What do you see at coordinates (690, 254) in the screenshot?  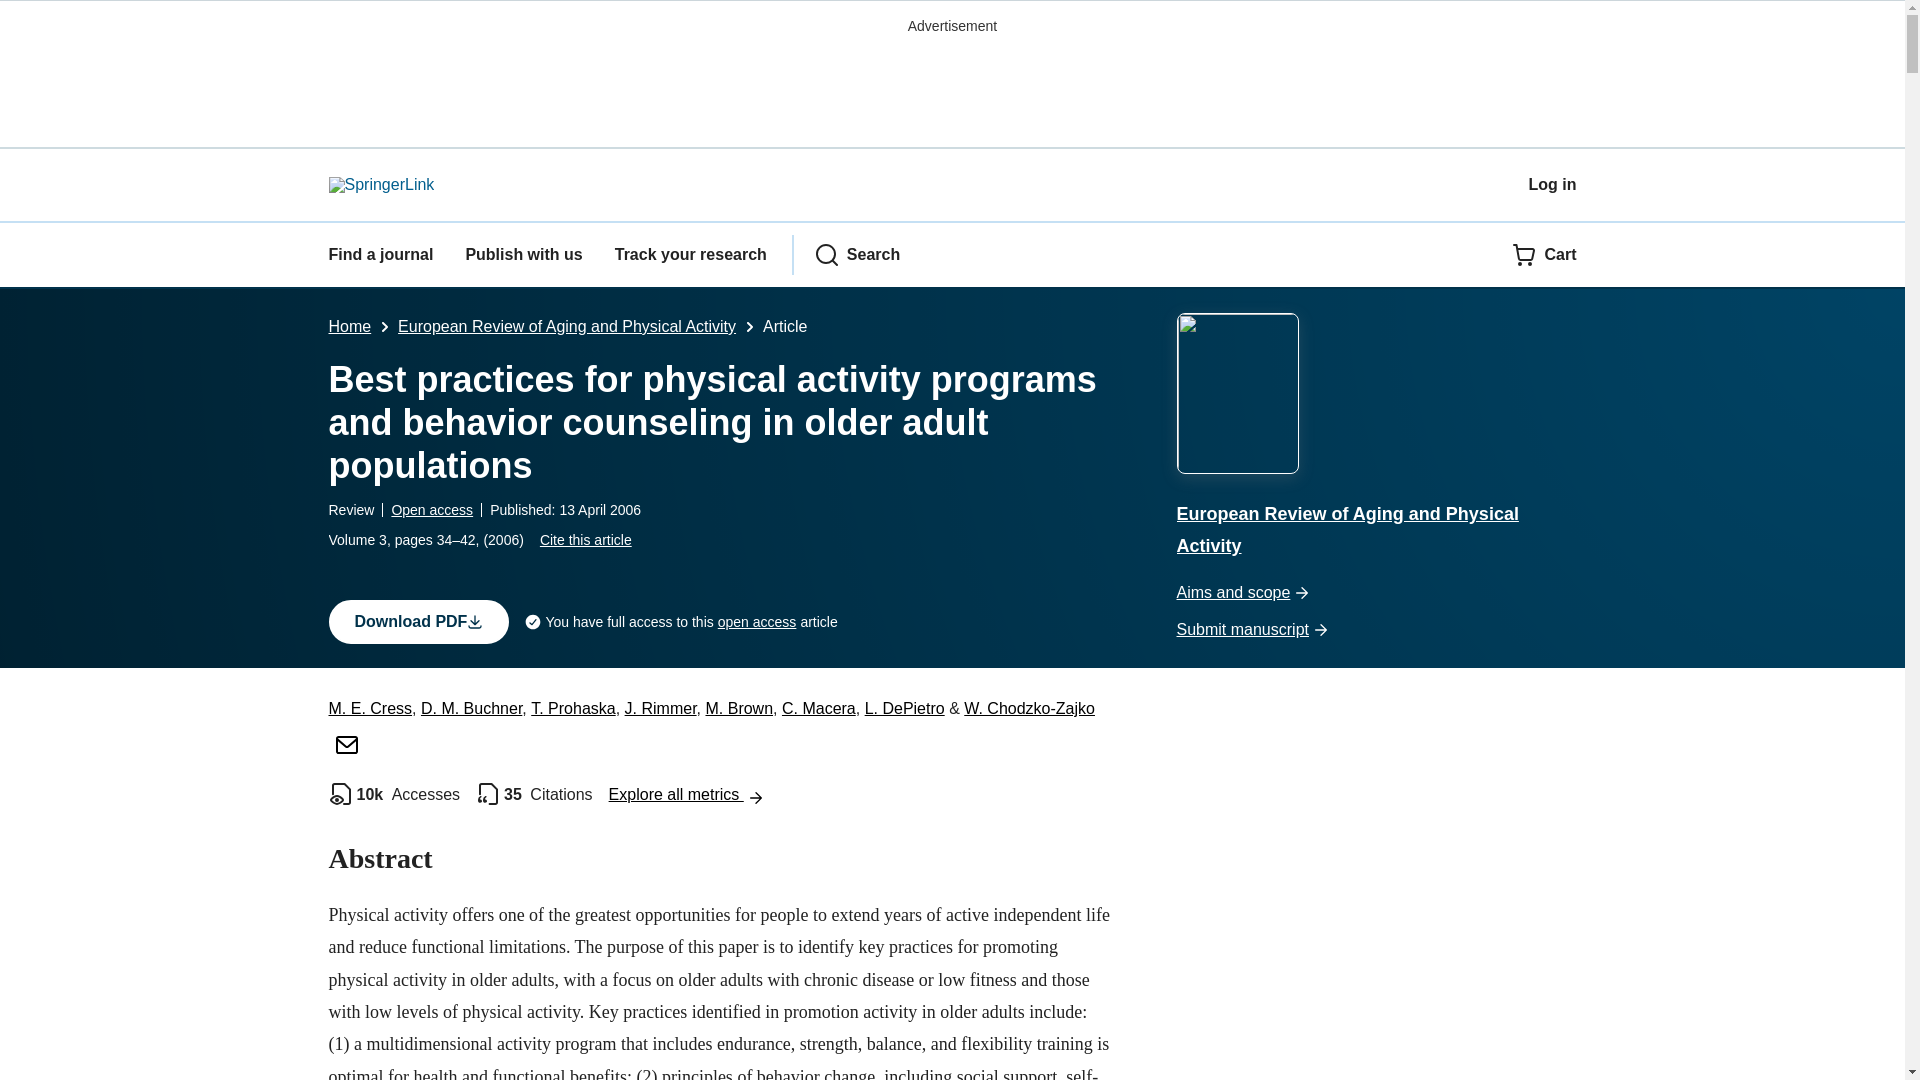 I see `Track your research` at bounding box center [690, 254].